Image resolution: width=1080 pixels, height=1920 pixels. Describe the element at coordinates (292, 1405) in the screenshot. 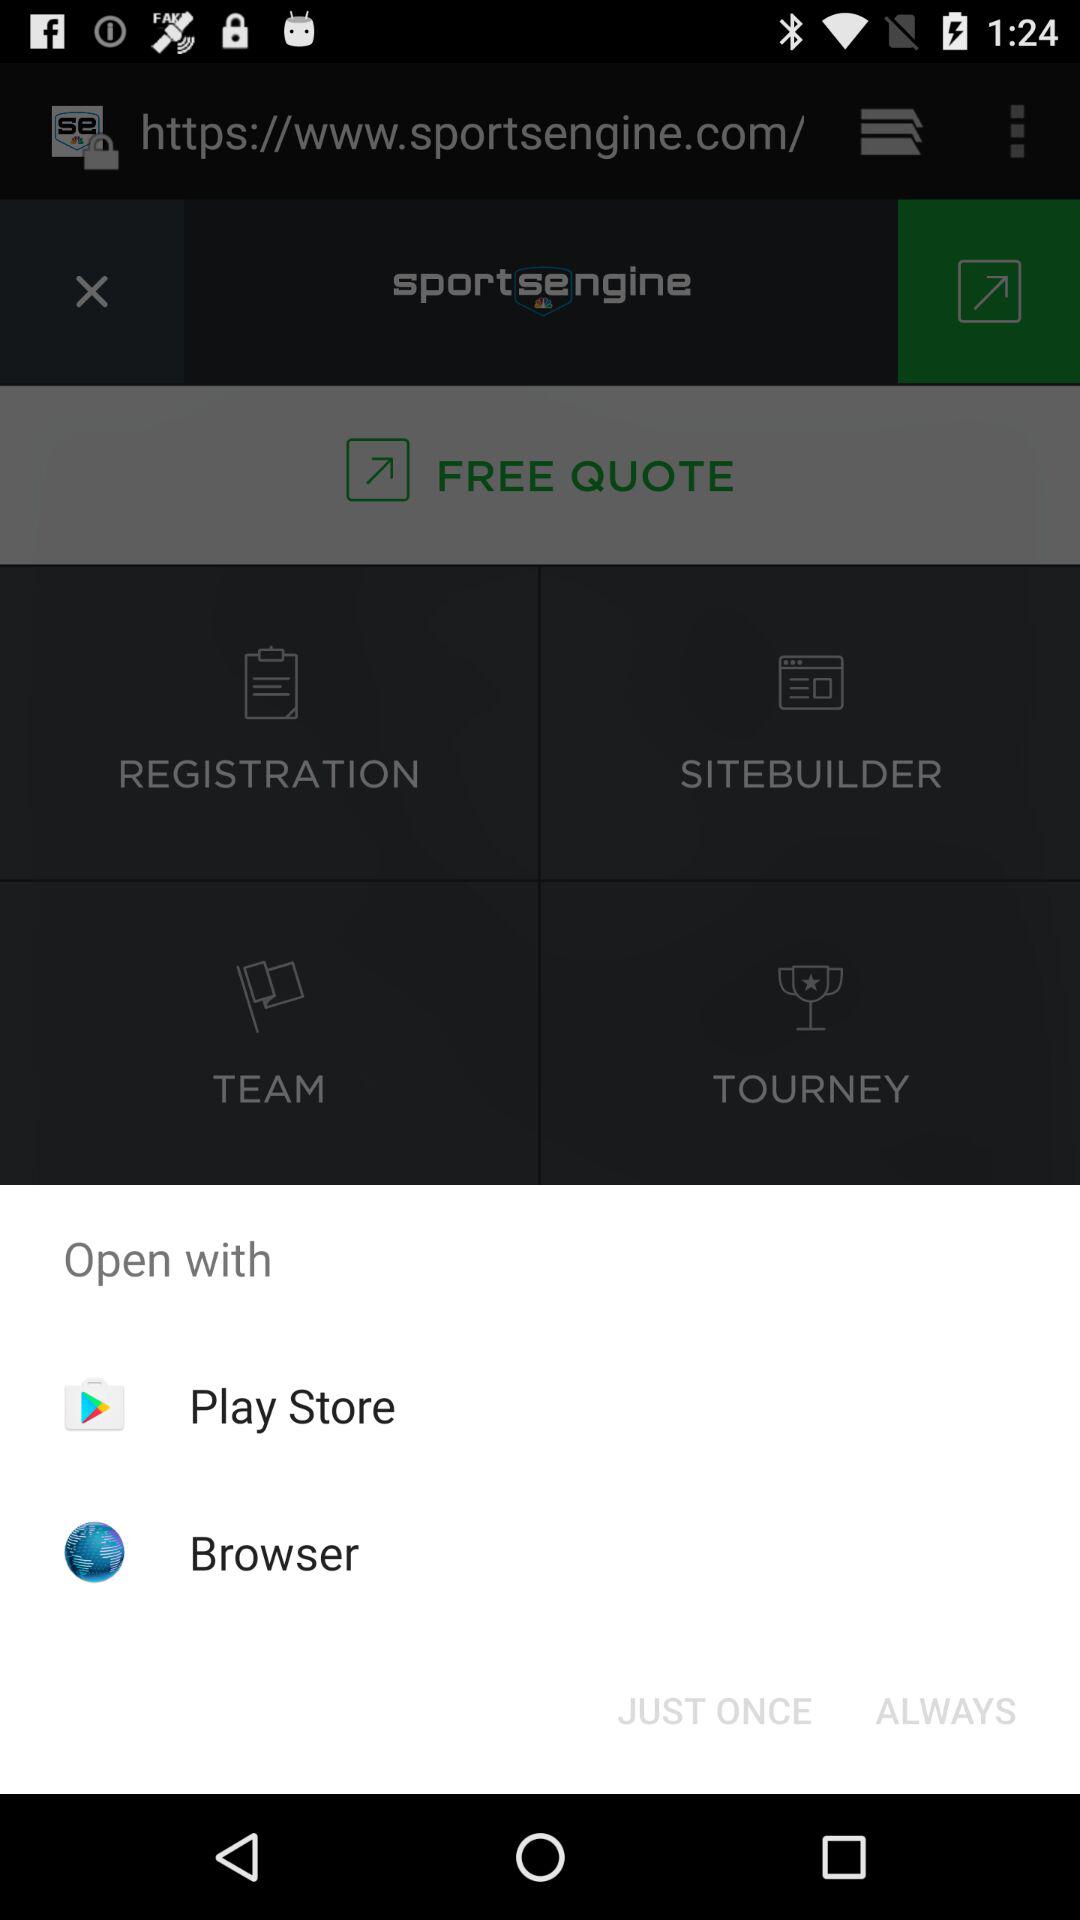

I see `turn off the app above browser item` at that location.